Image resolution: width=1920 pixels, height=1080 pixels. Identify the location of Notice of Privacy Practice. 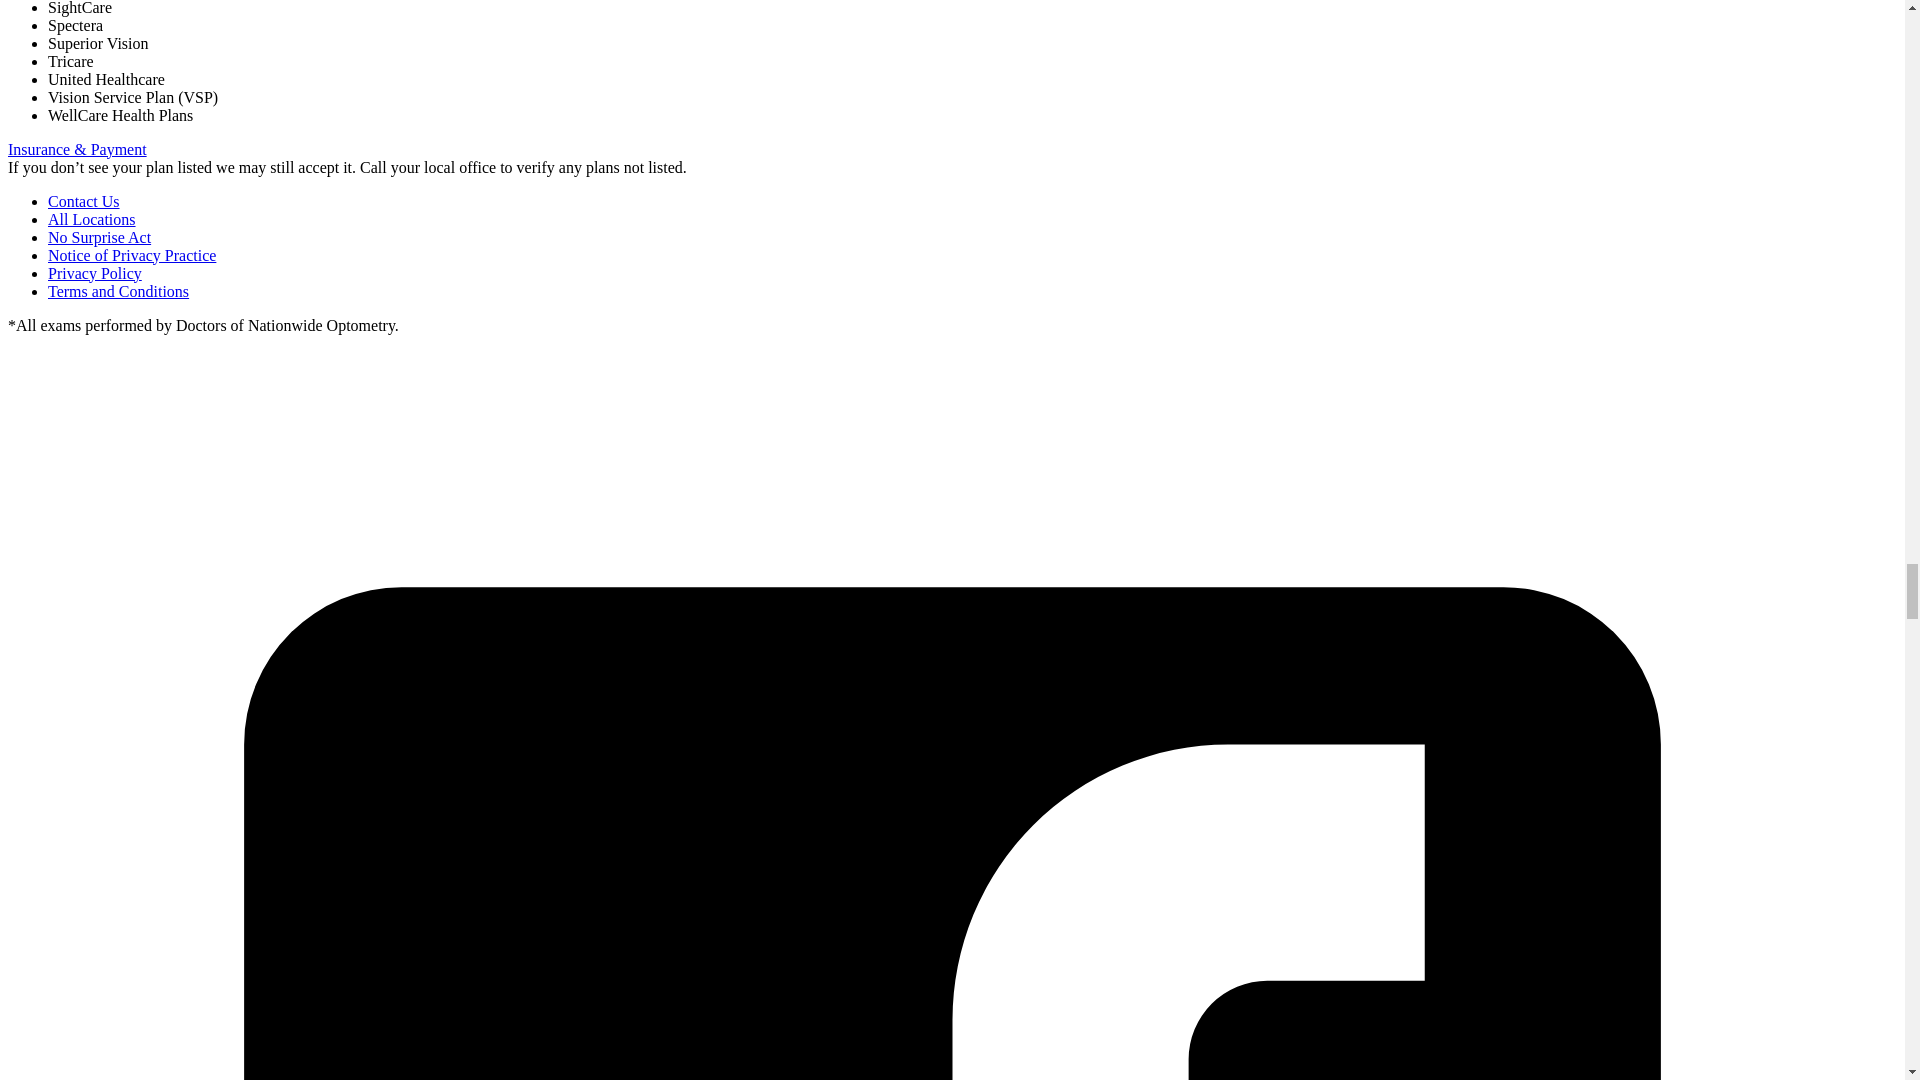
(132, 255).